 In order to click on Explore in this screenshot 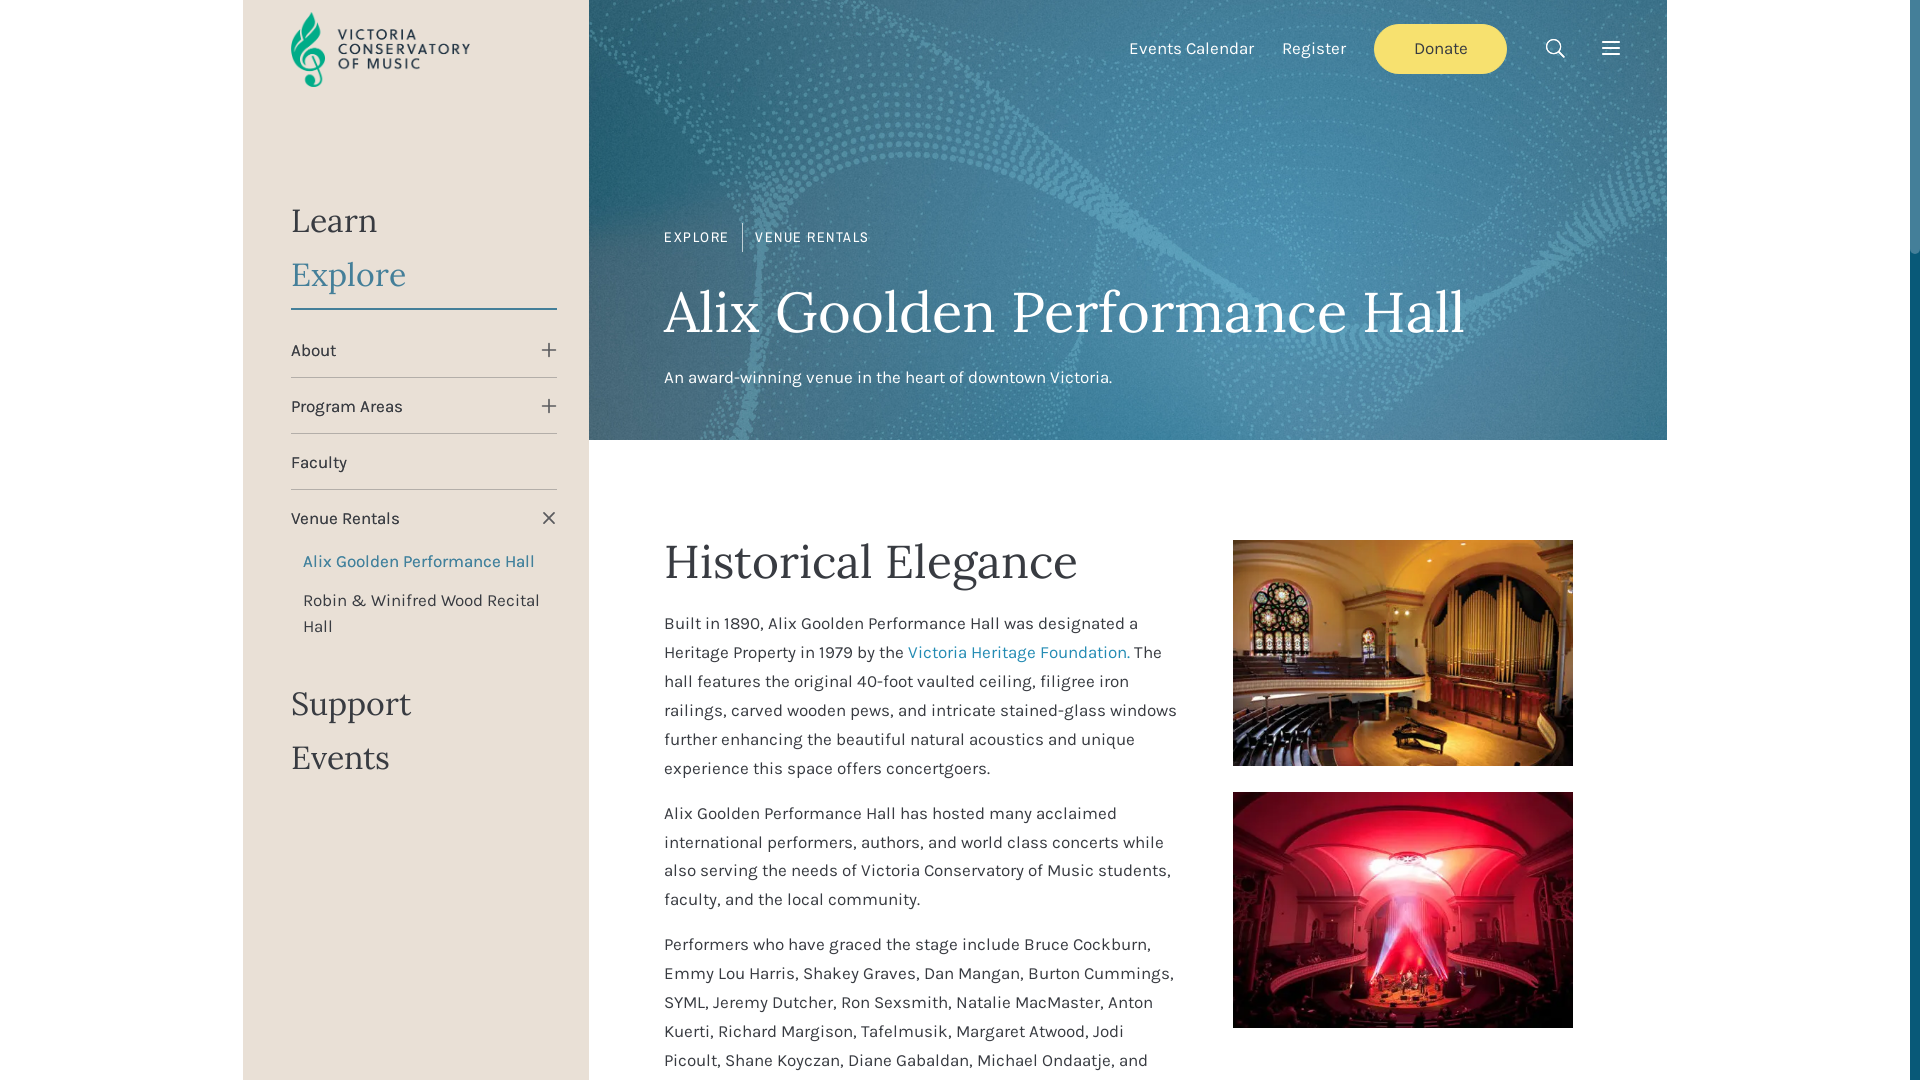, I will do `click(424, 283)`.